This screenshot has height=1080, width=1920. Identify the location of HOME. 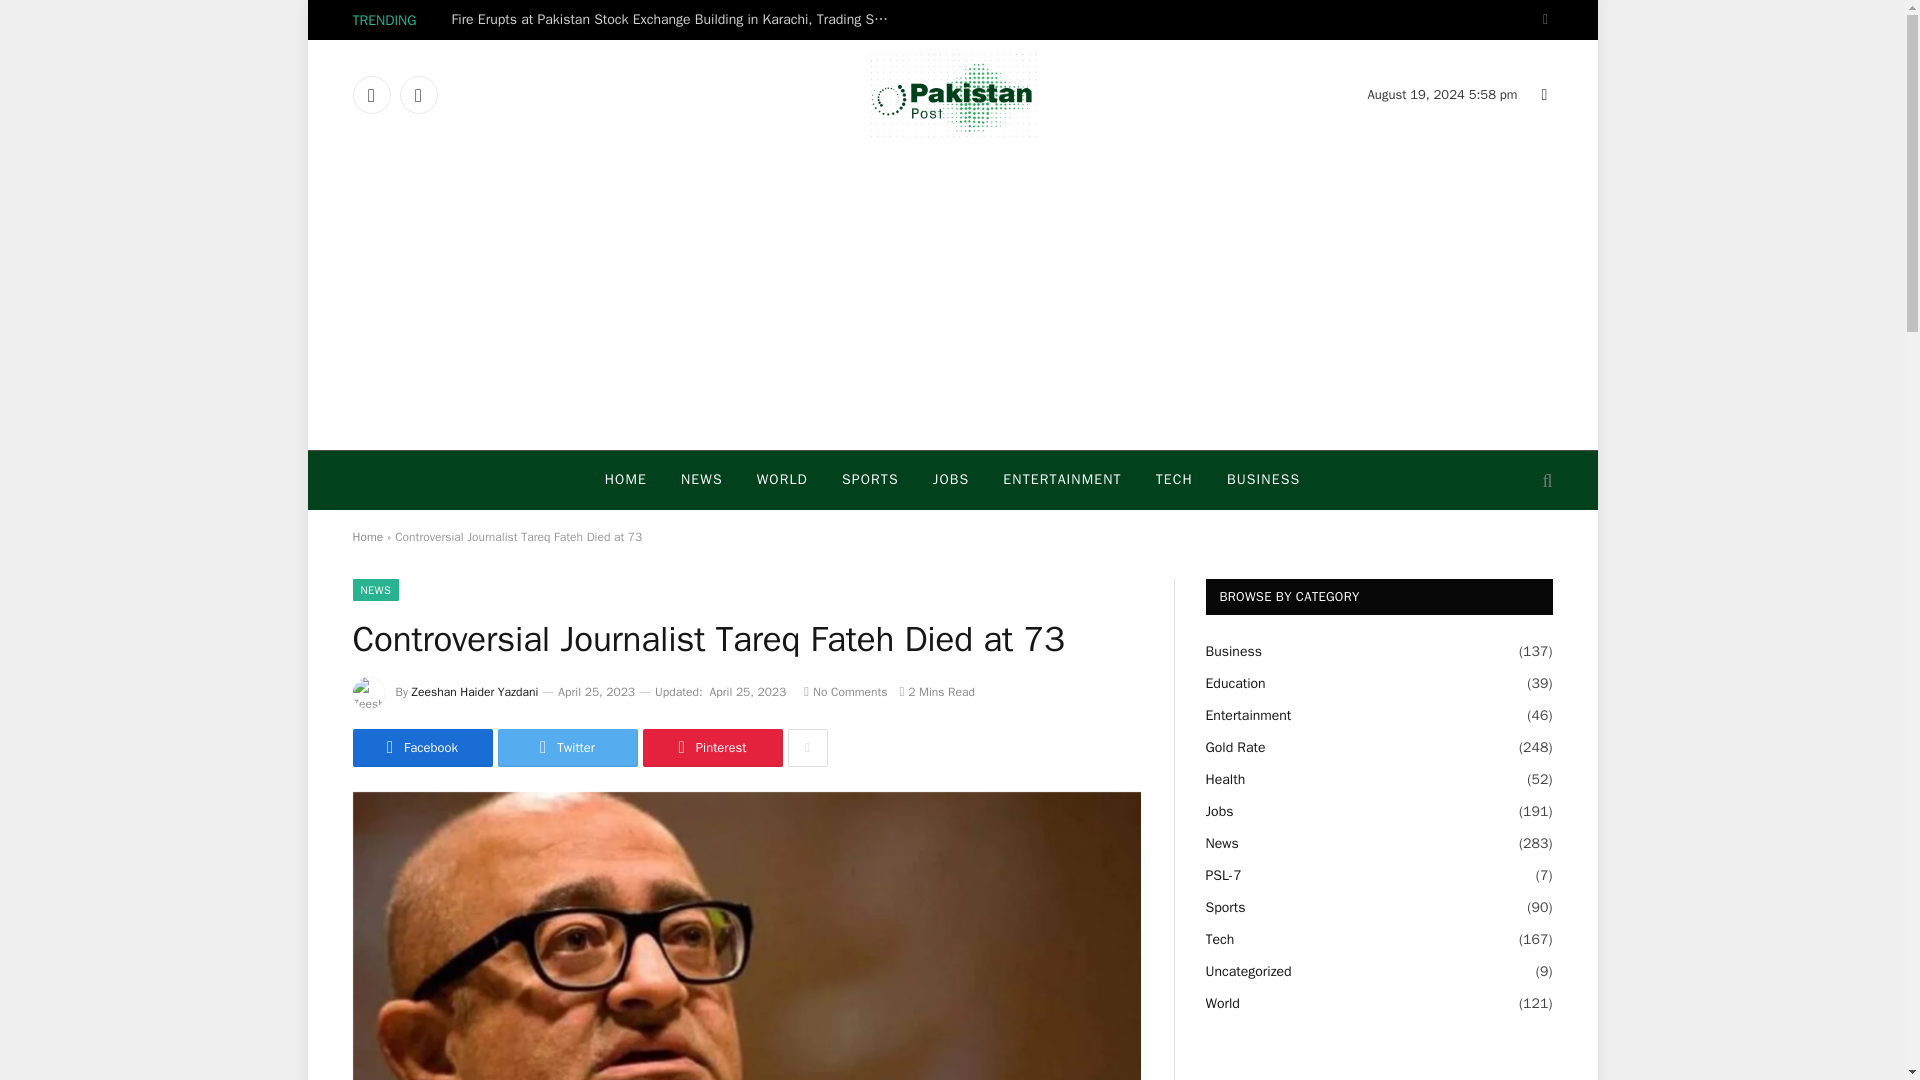
(626, 480).